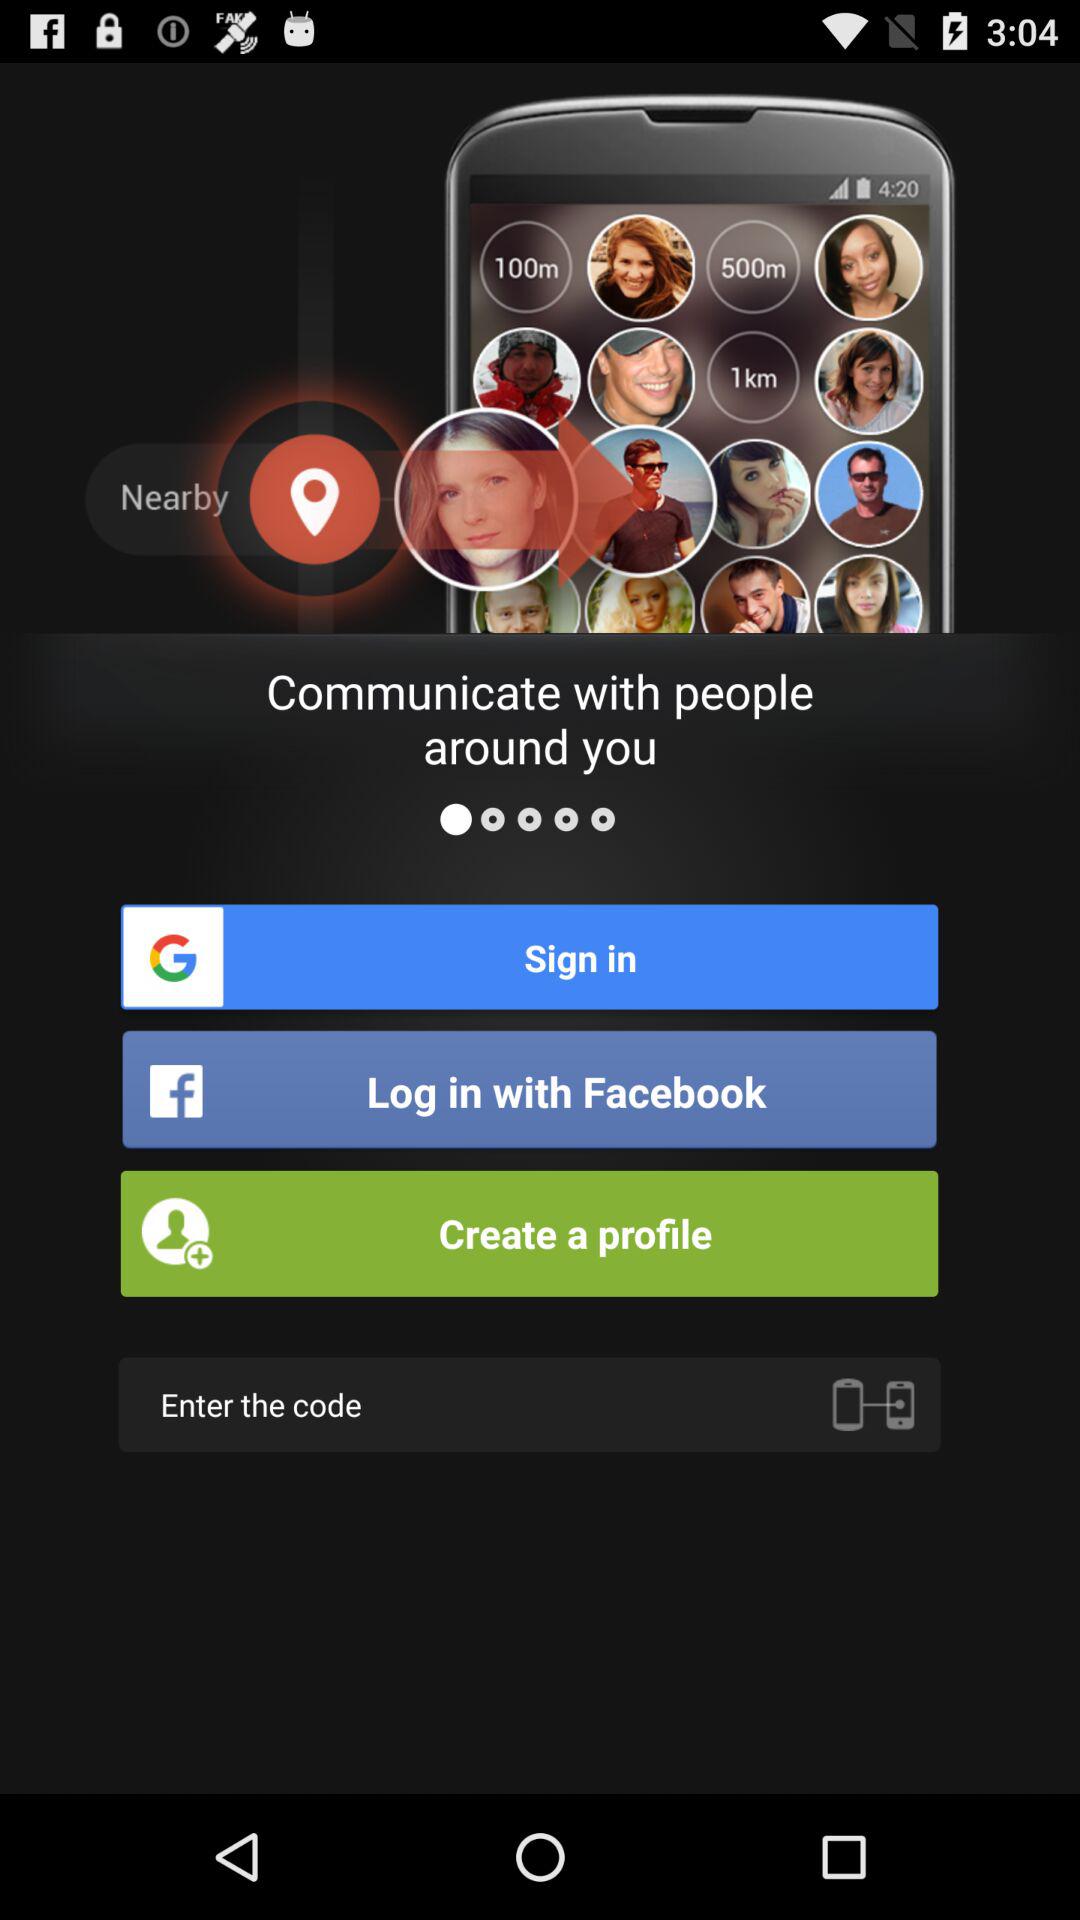 The width and height of the screenshot is (1080, 1920). Describe the element at coordinates (529, 1404) in the screenshot. I see `select the enter the code at the bottom` at that location.